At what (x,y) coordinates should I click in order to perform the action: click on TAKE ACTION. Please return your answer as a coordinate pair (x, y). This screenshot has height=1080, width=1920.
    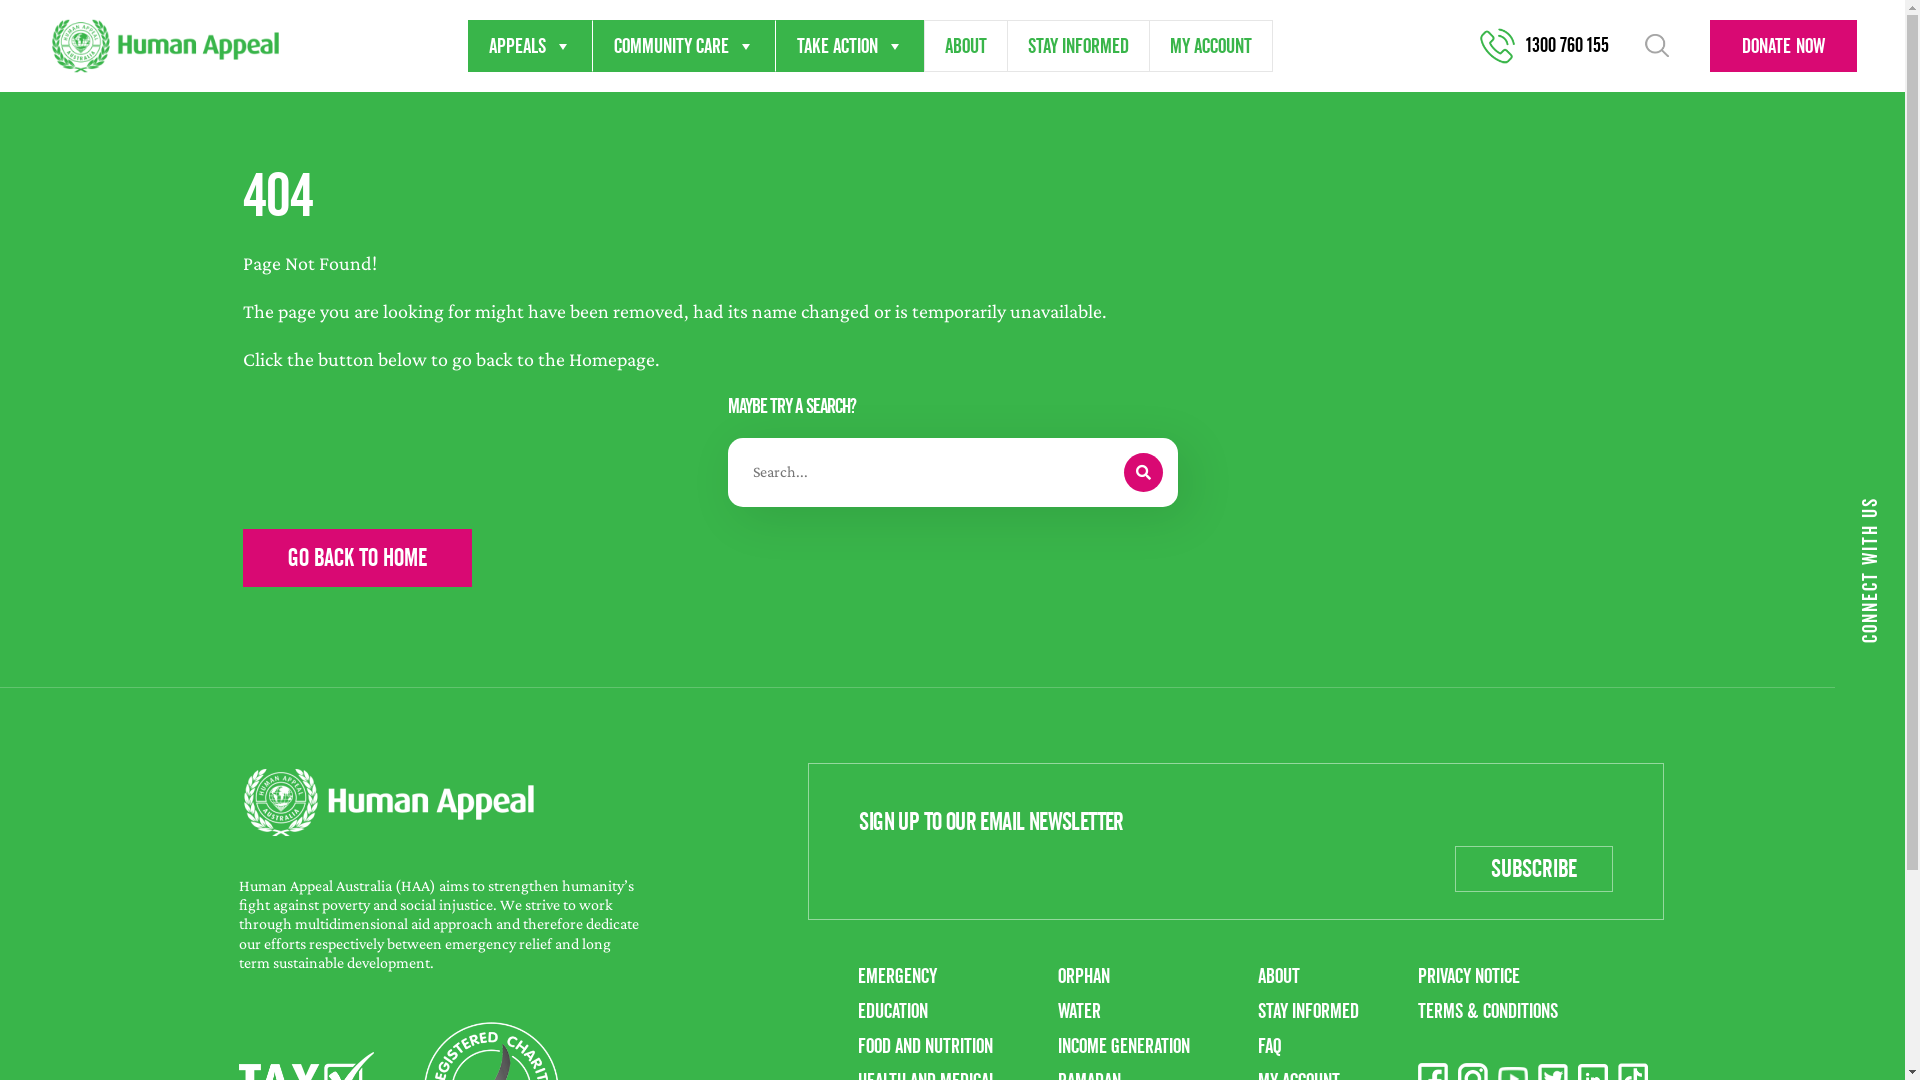
    Looking at the image, I should click on (850, 46).